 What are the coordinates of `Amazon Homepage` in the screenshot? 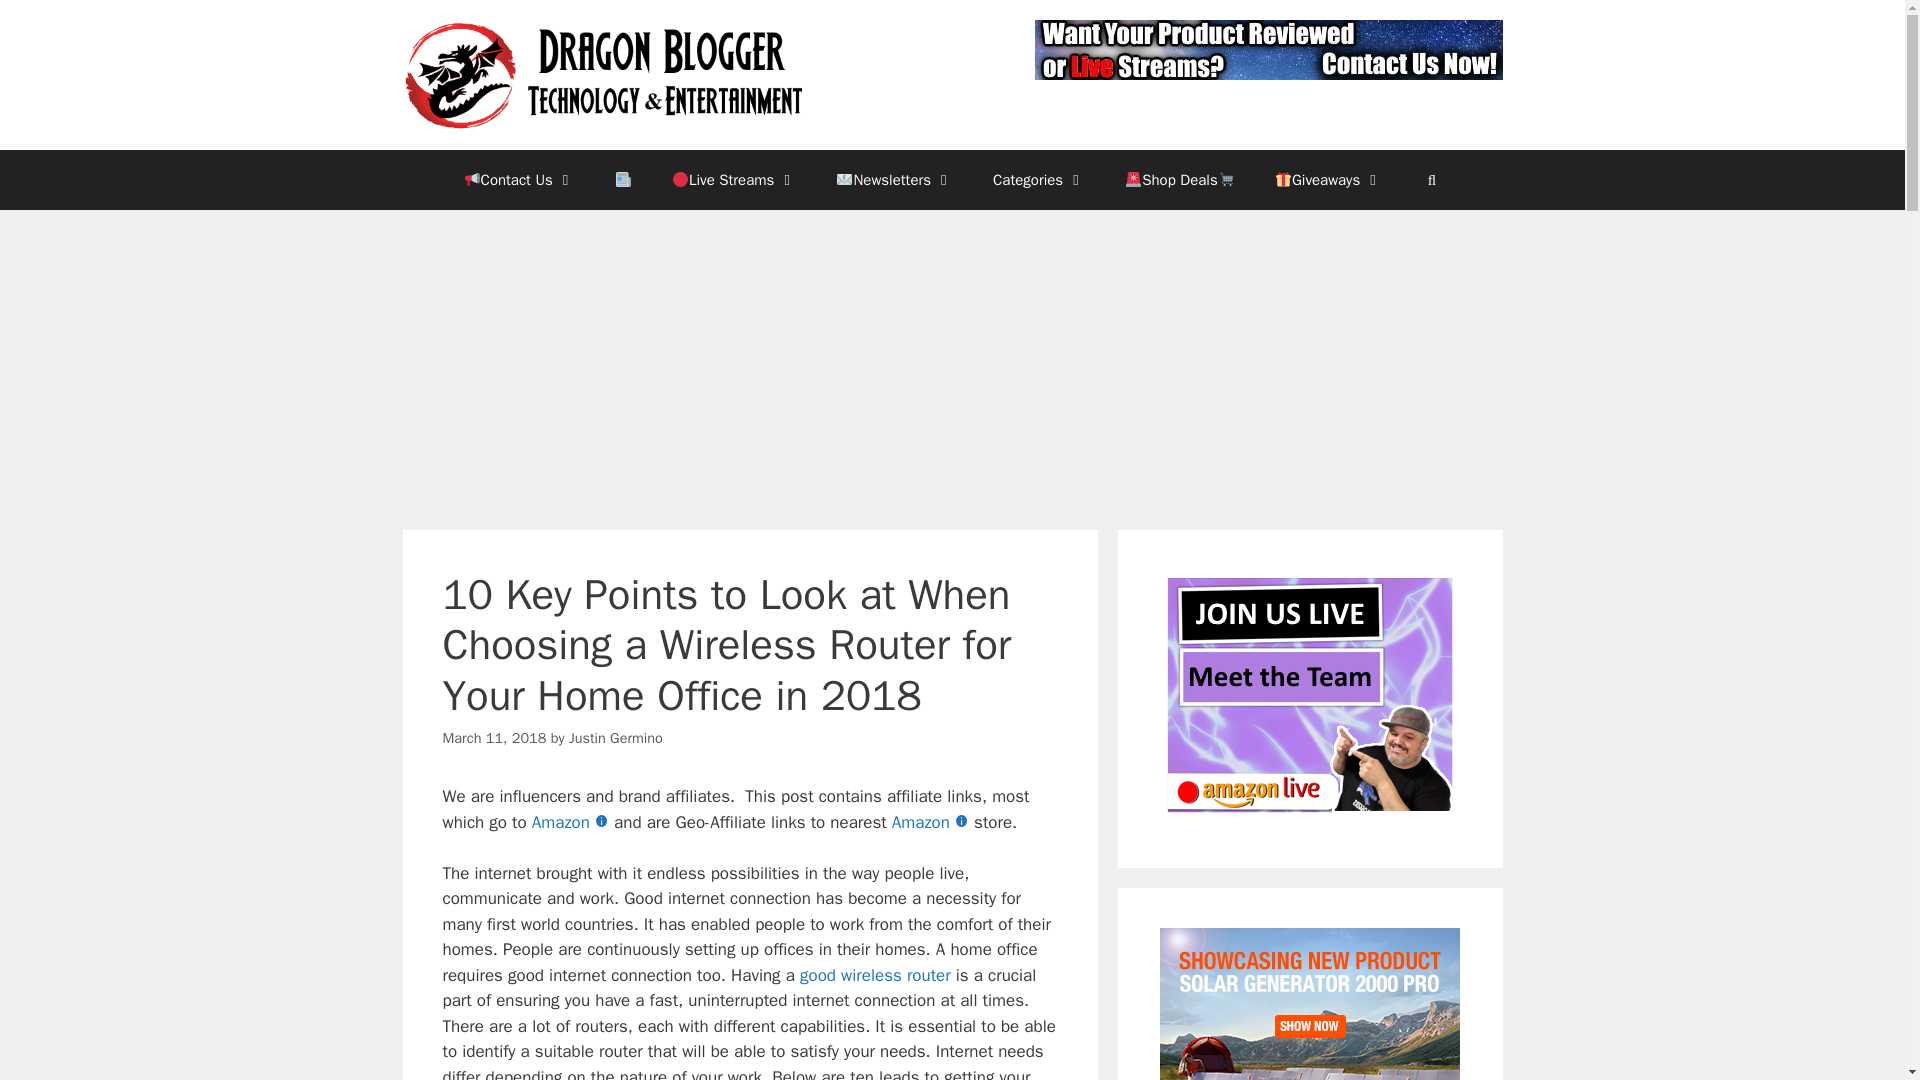 It's located at (932, 822).